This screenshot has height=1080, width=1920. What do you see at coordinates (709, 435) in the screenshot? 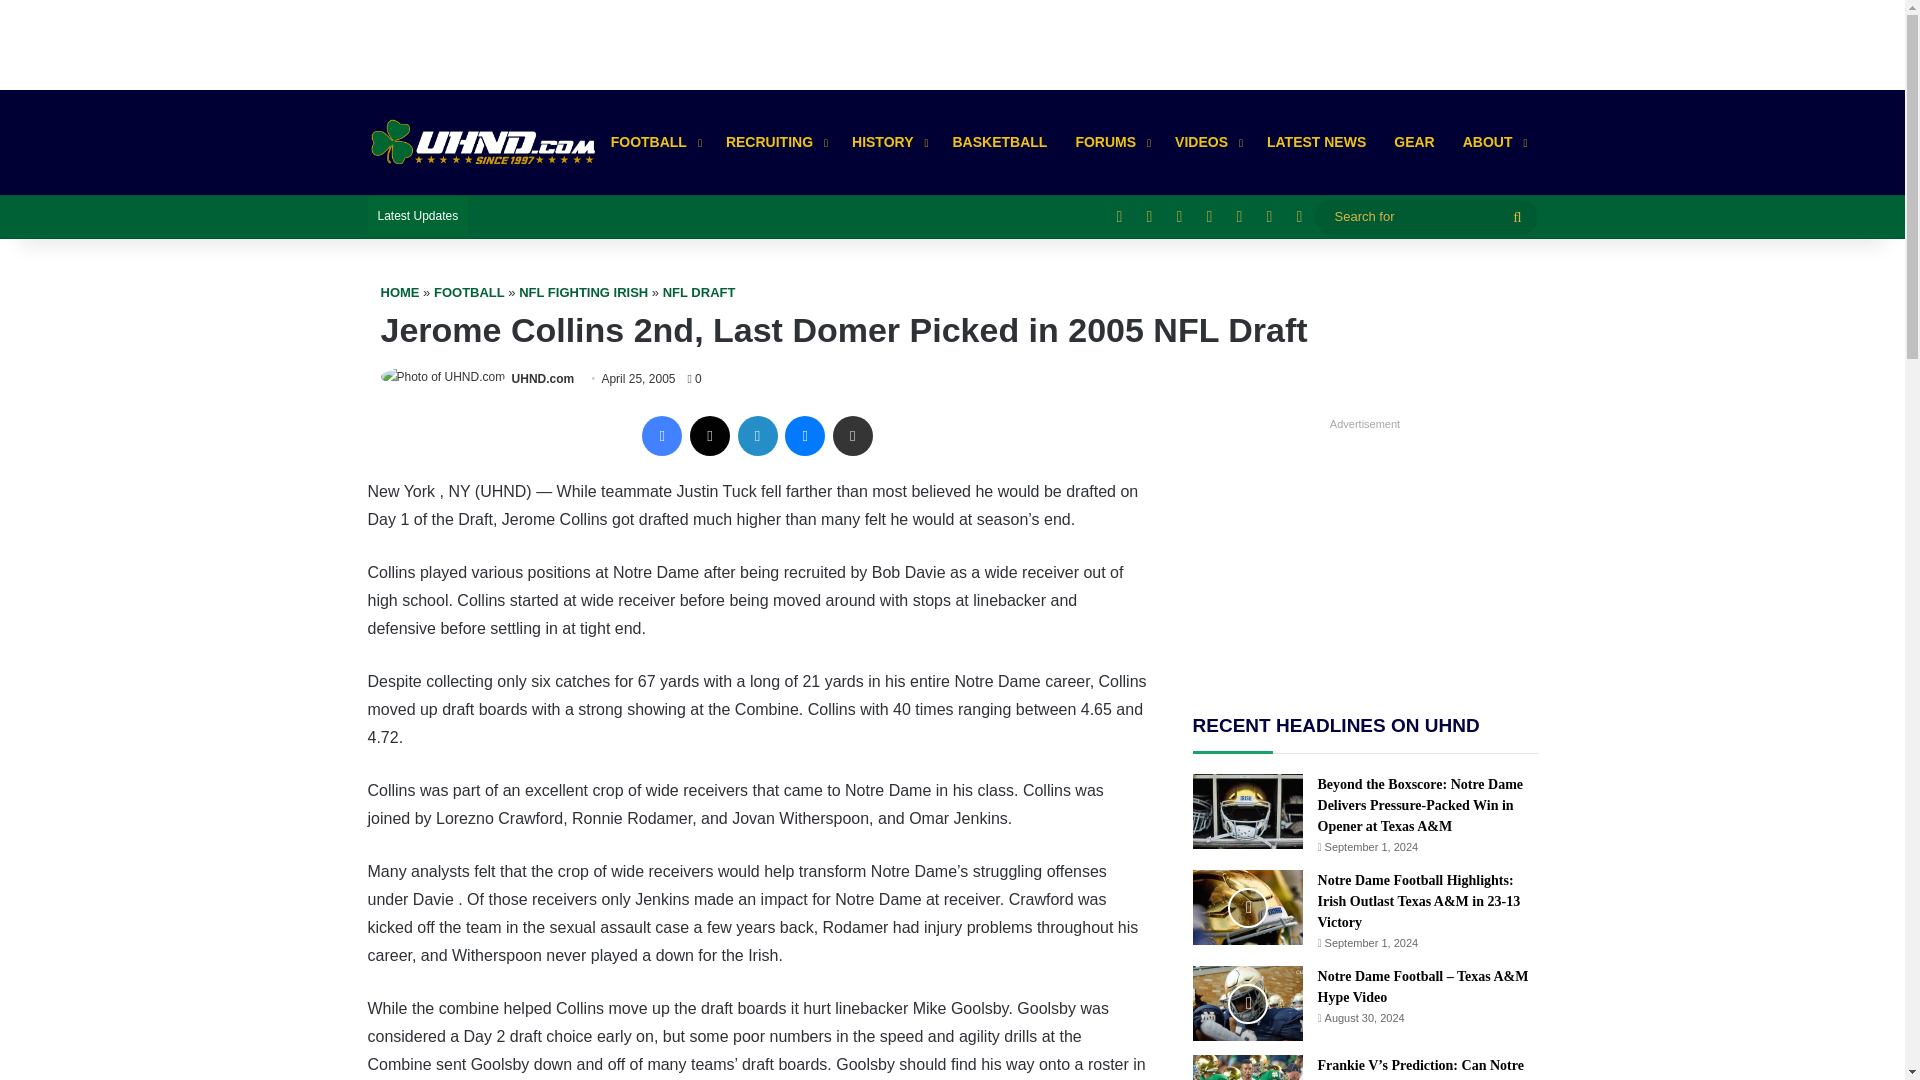
I see `X` at bounding box center [709, 435].